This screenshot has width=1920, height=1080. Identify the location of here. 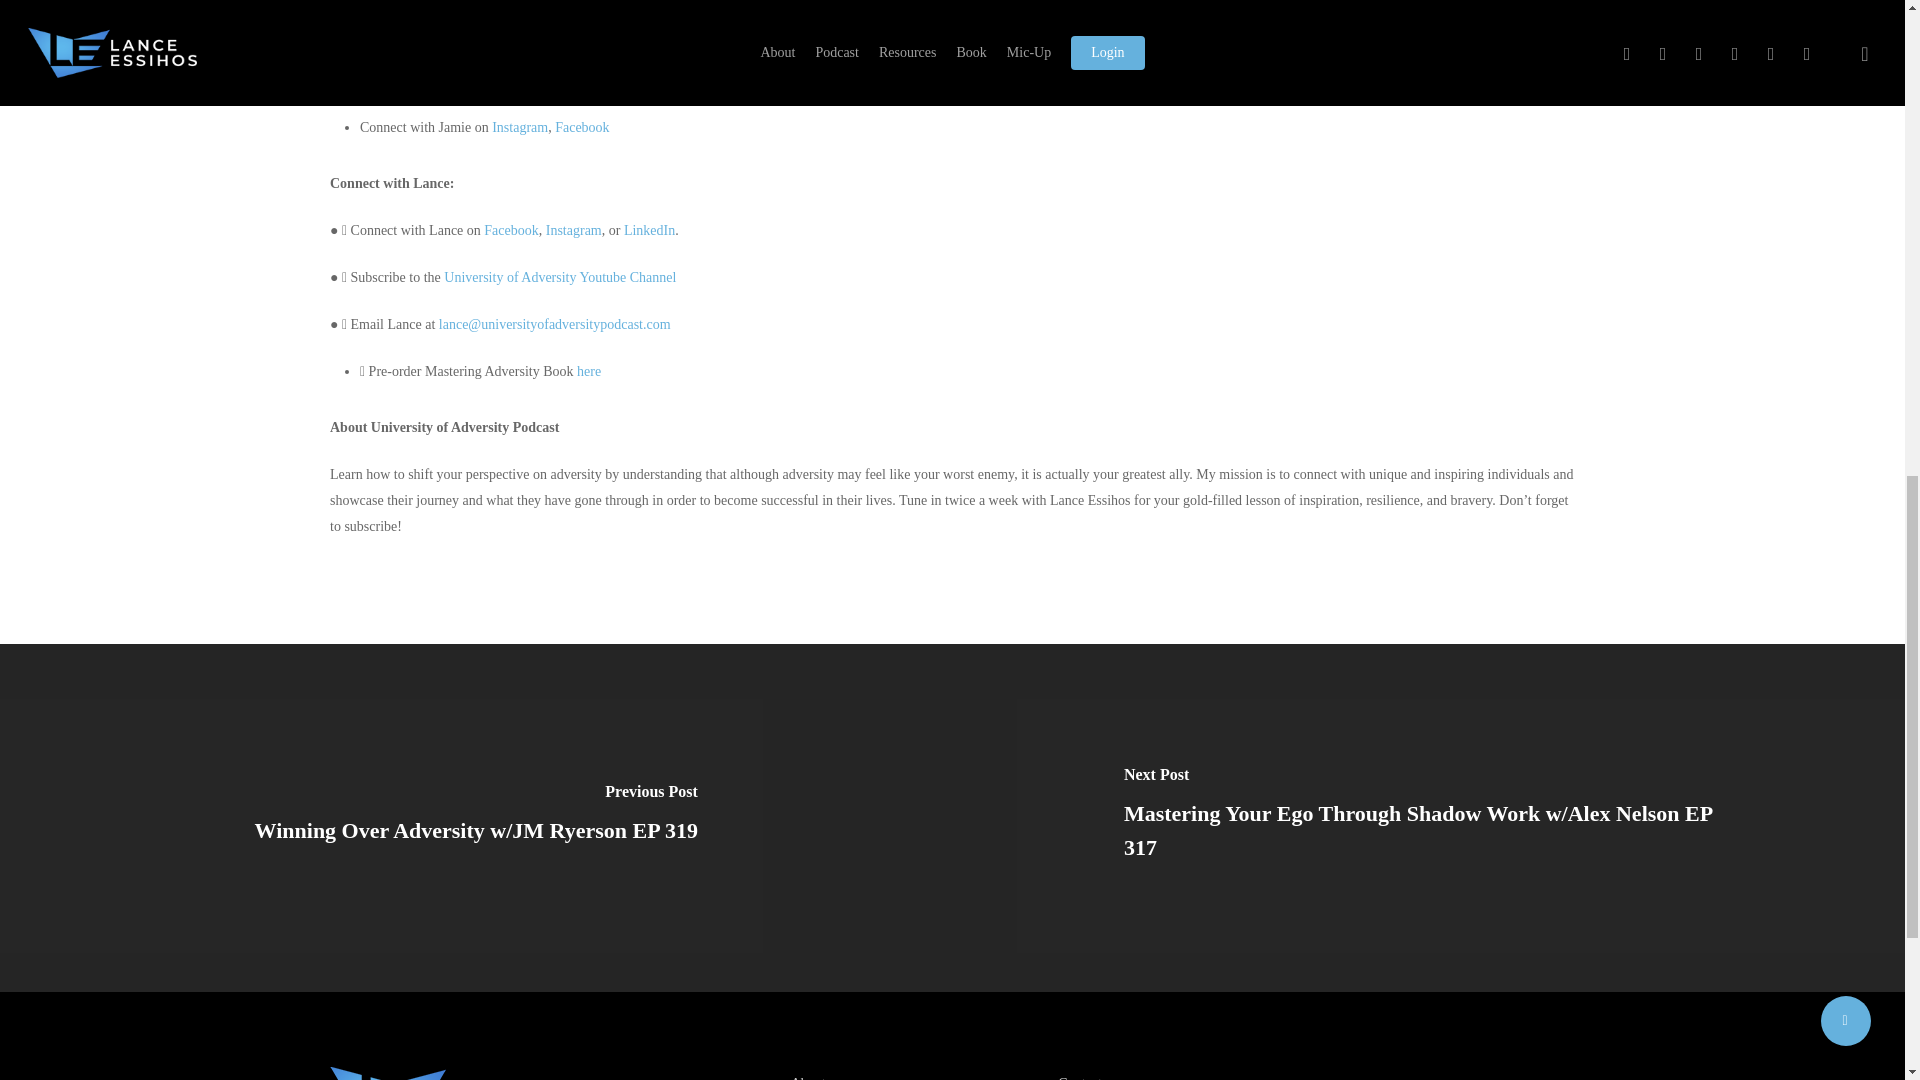
(588, 371).